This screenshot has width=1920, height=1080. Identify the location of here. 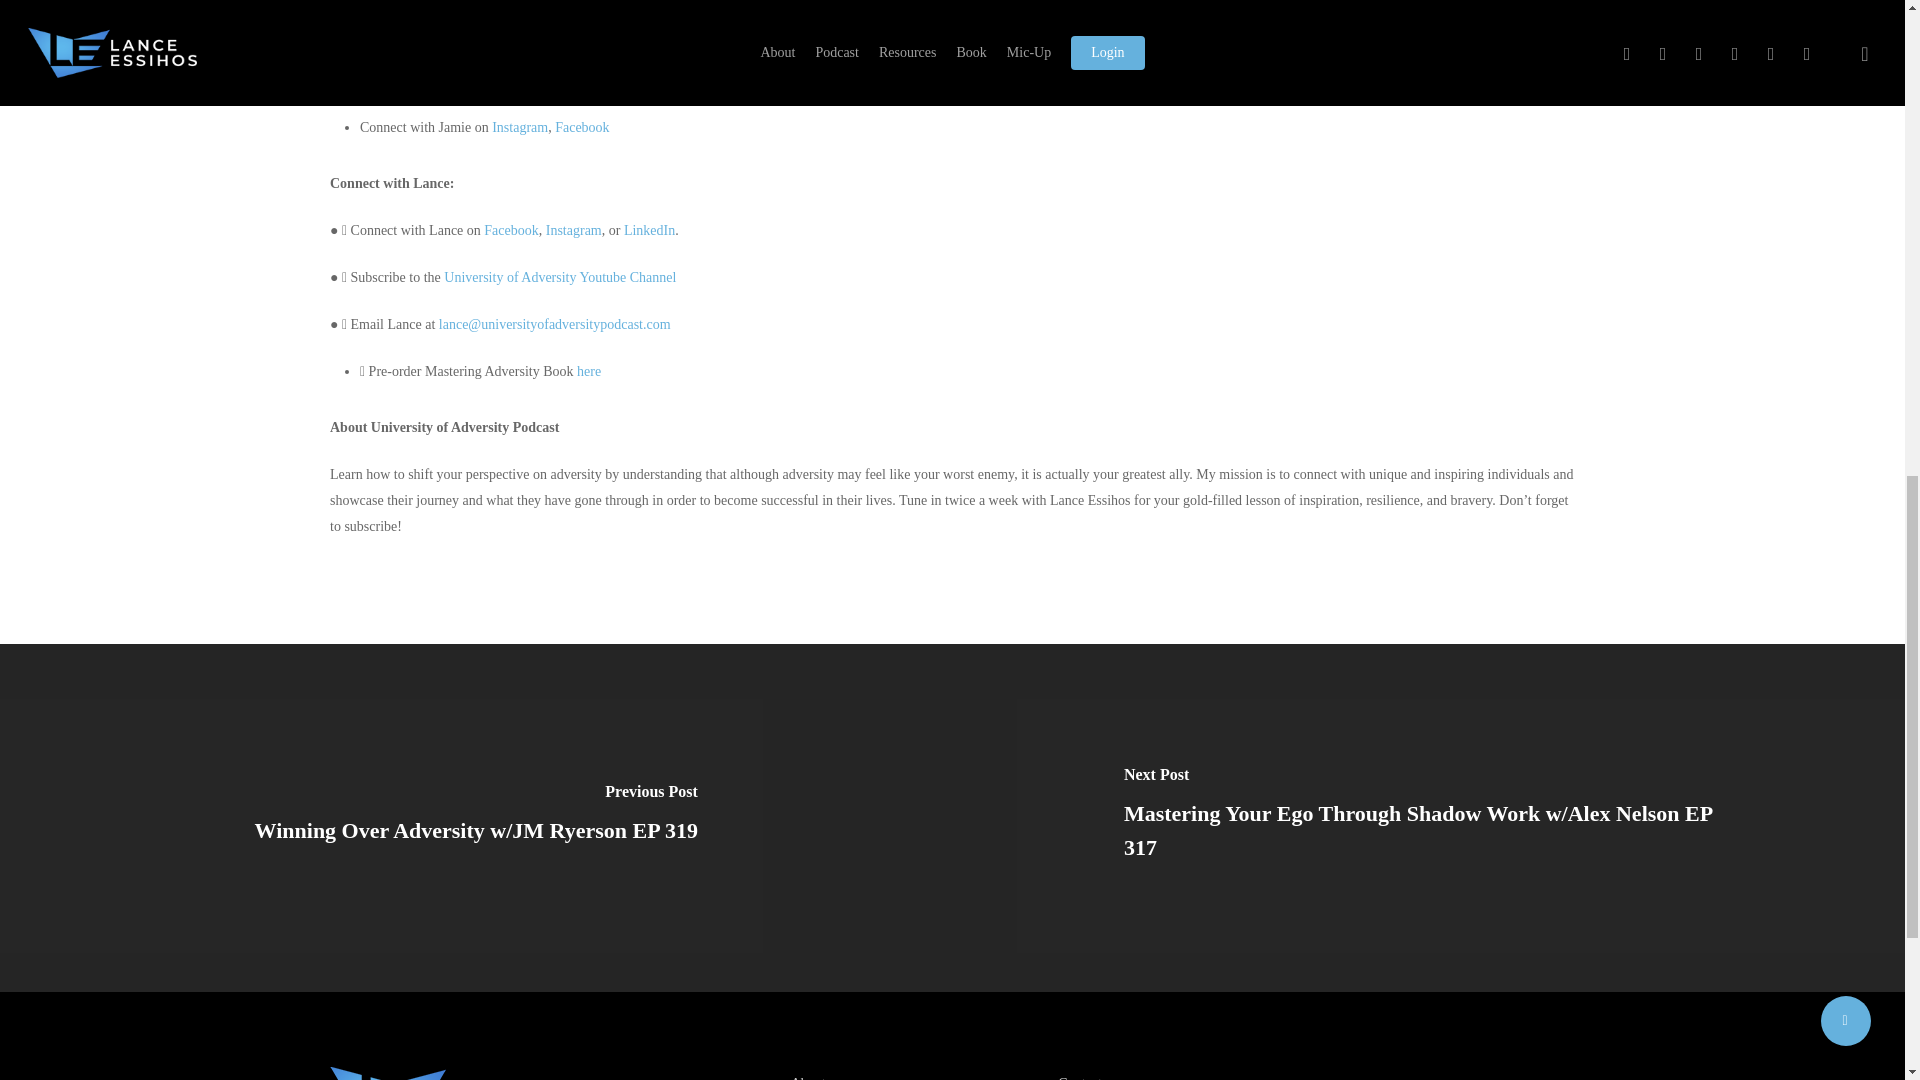
(588, 371).